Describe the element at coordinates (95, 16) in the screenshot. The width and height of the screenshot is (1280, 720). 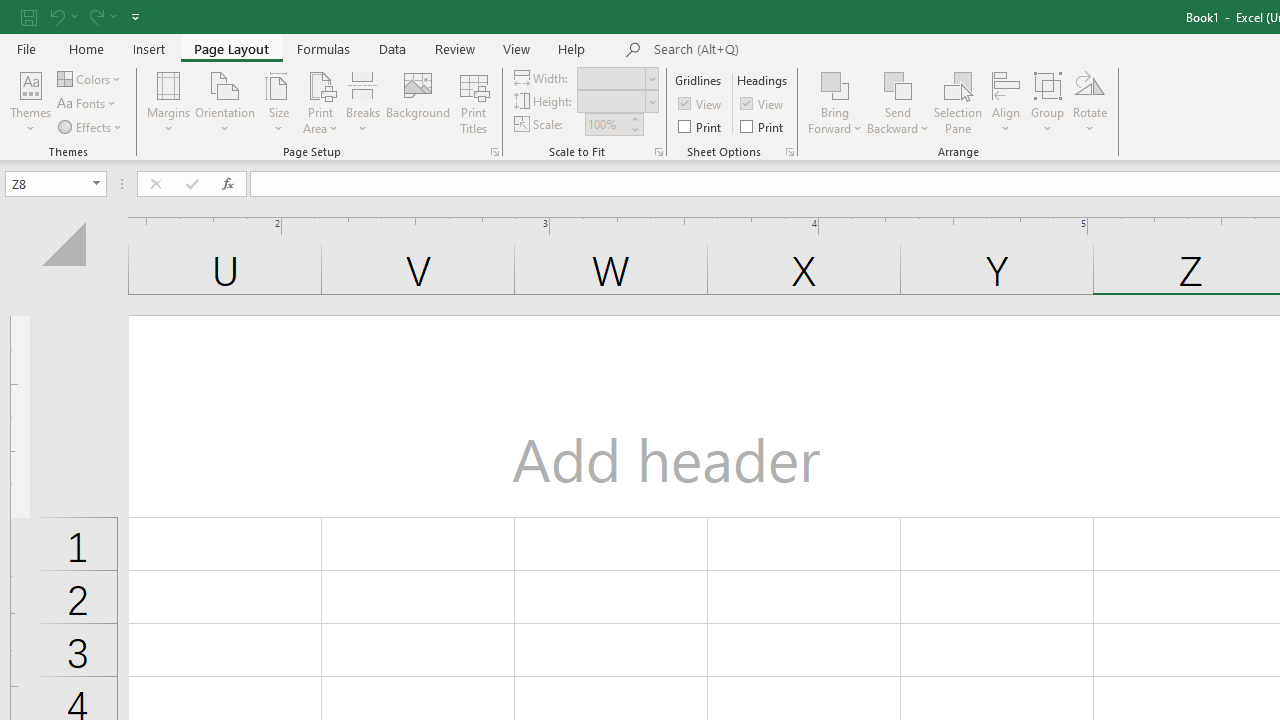
I see `Redo` at that location.